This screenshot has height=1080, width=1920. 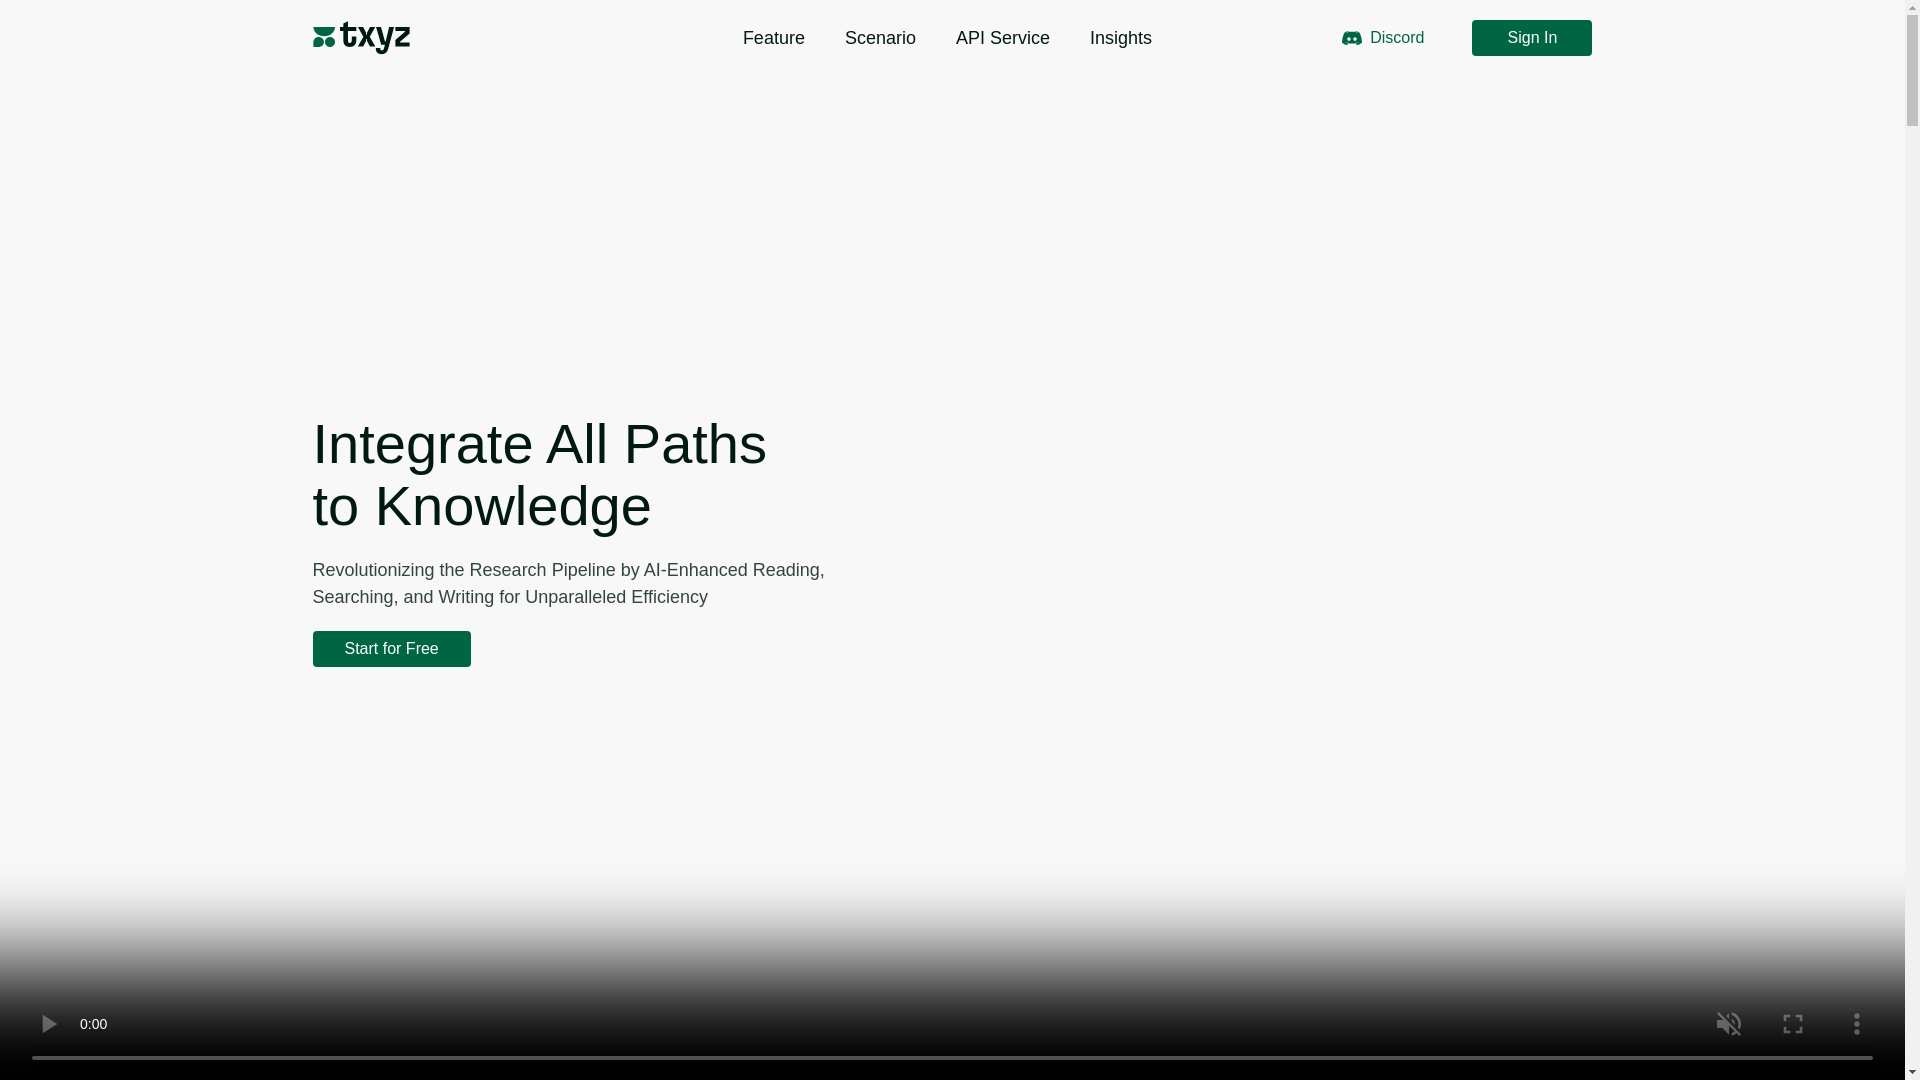 What do you see at coordinates (774, 38) in the screenshot?
I see `Feature` at bounding box center [774, 38].